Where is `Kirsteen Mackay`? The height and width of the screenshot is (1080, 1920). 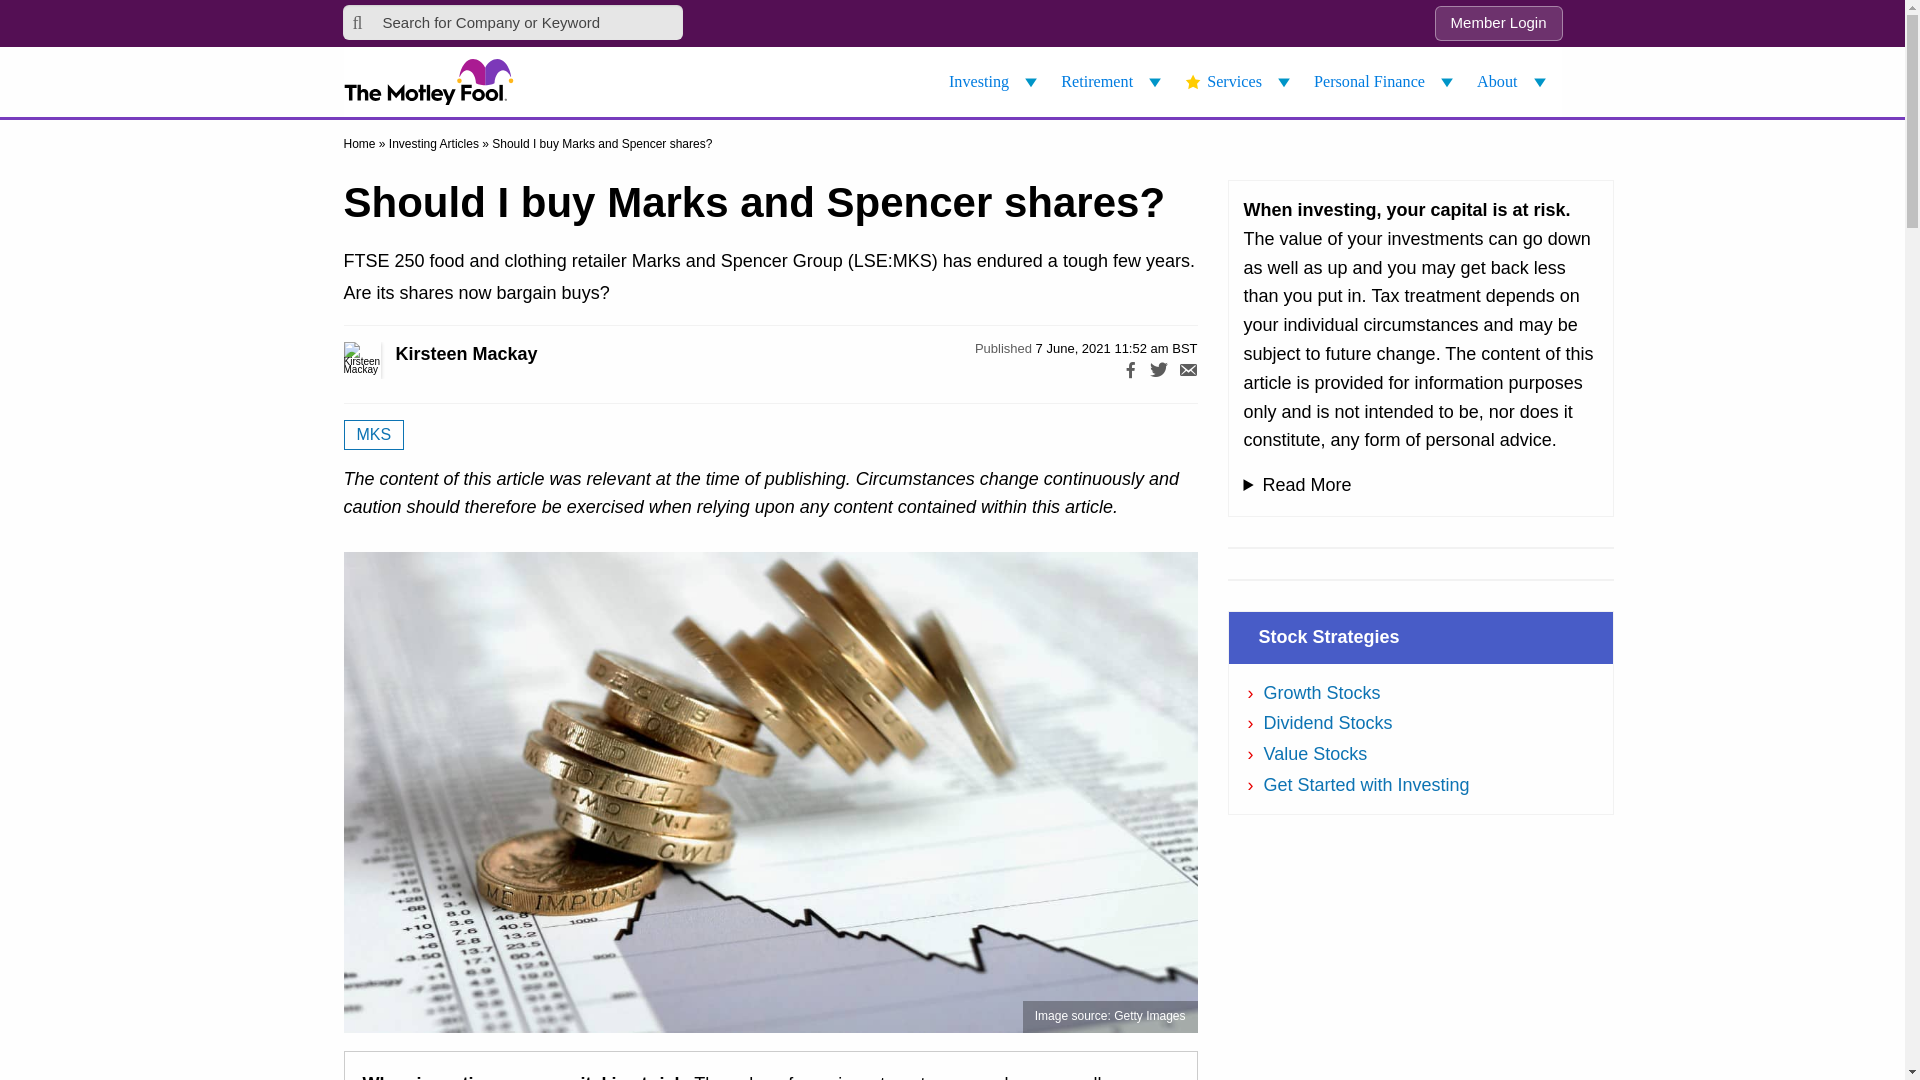
Kirsteen Mackay is located at coordinates (384, 360).